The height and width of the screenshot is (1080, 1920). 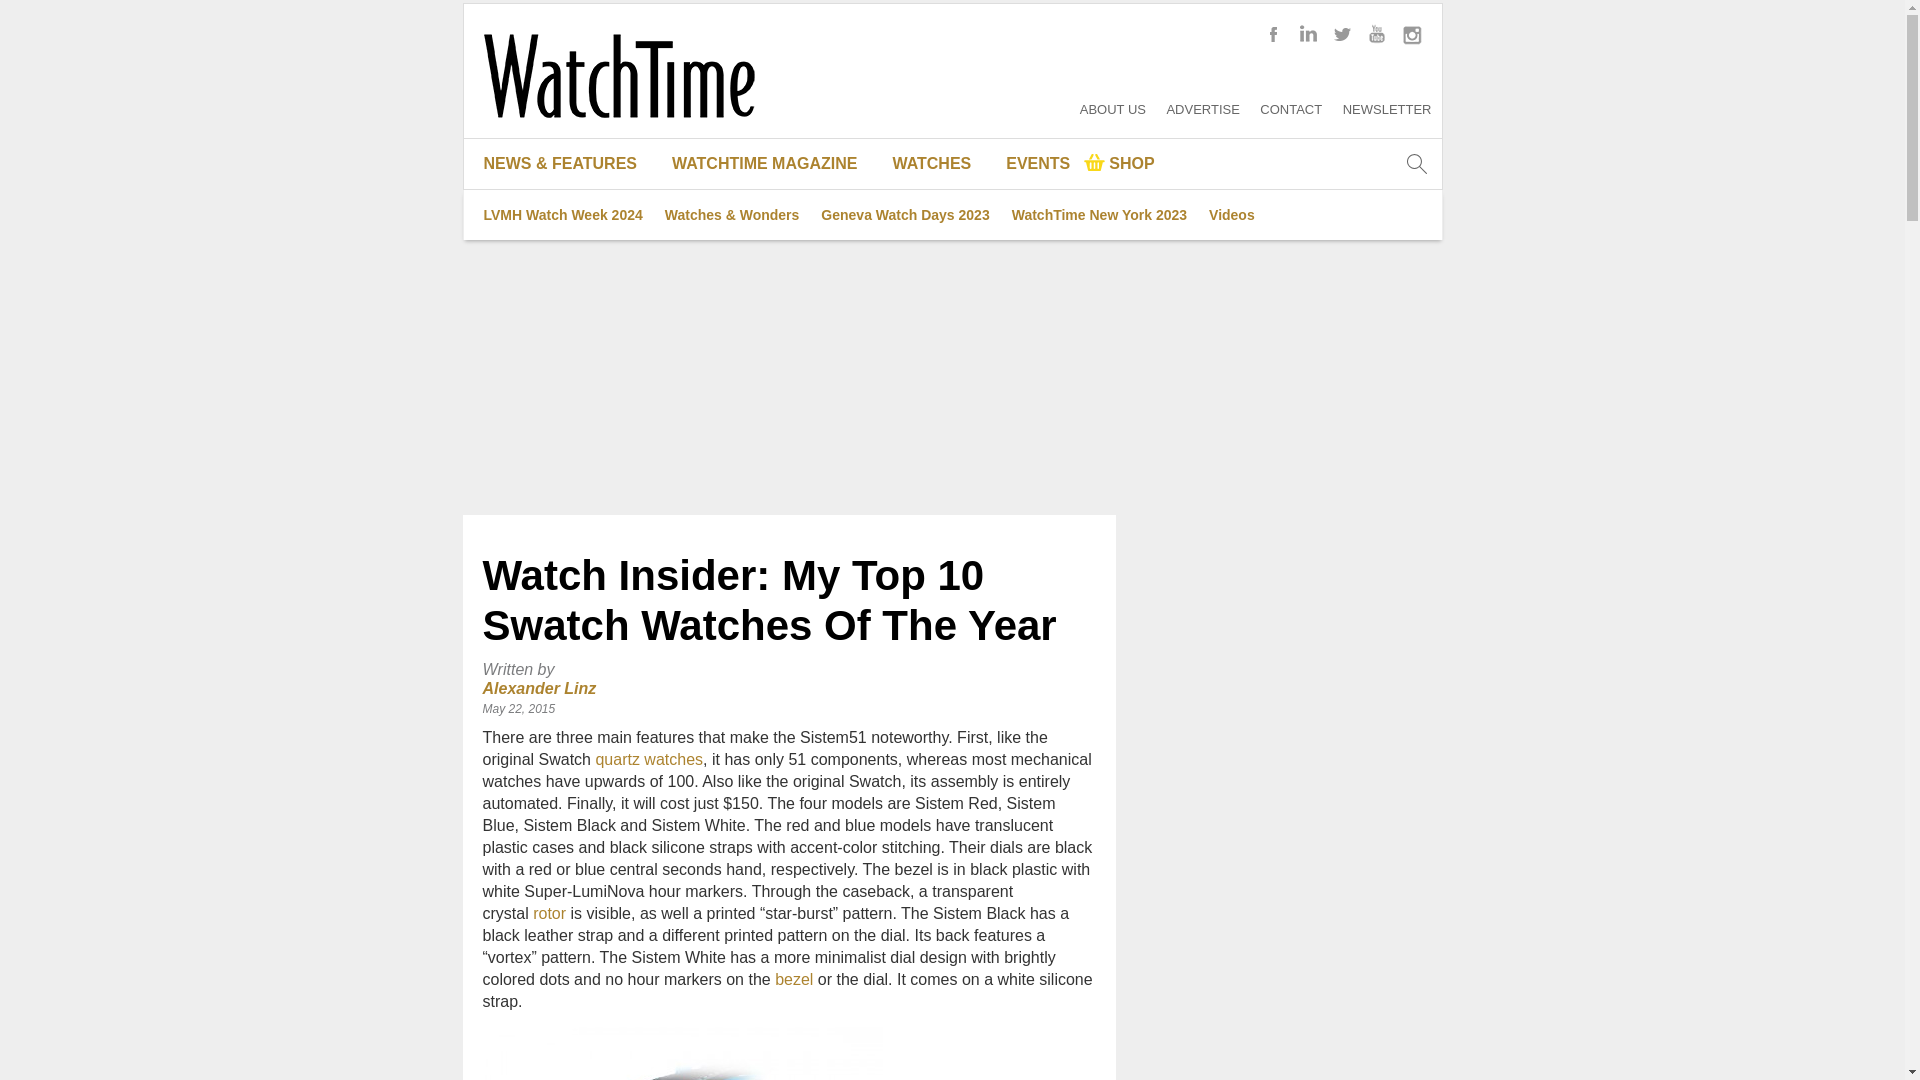 I want to click on WATCH NEWS, so click(x=568, y=314).